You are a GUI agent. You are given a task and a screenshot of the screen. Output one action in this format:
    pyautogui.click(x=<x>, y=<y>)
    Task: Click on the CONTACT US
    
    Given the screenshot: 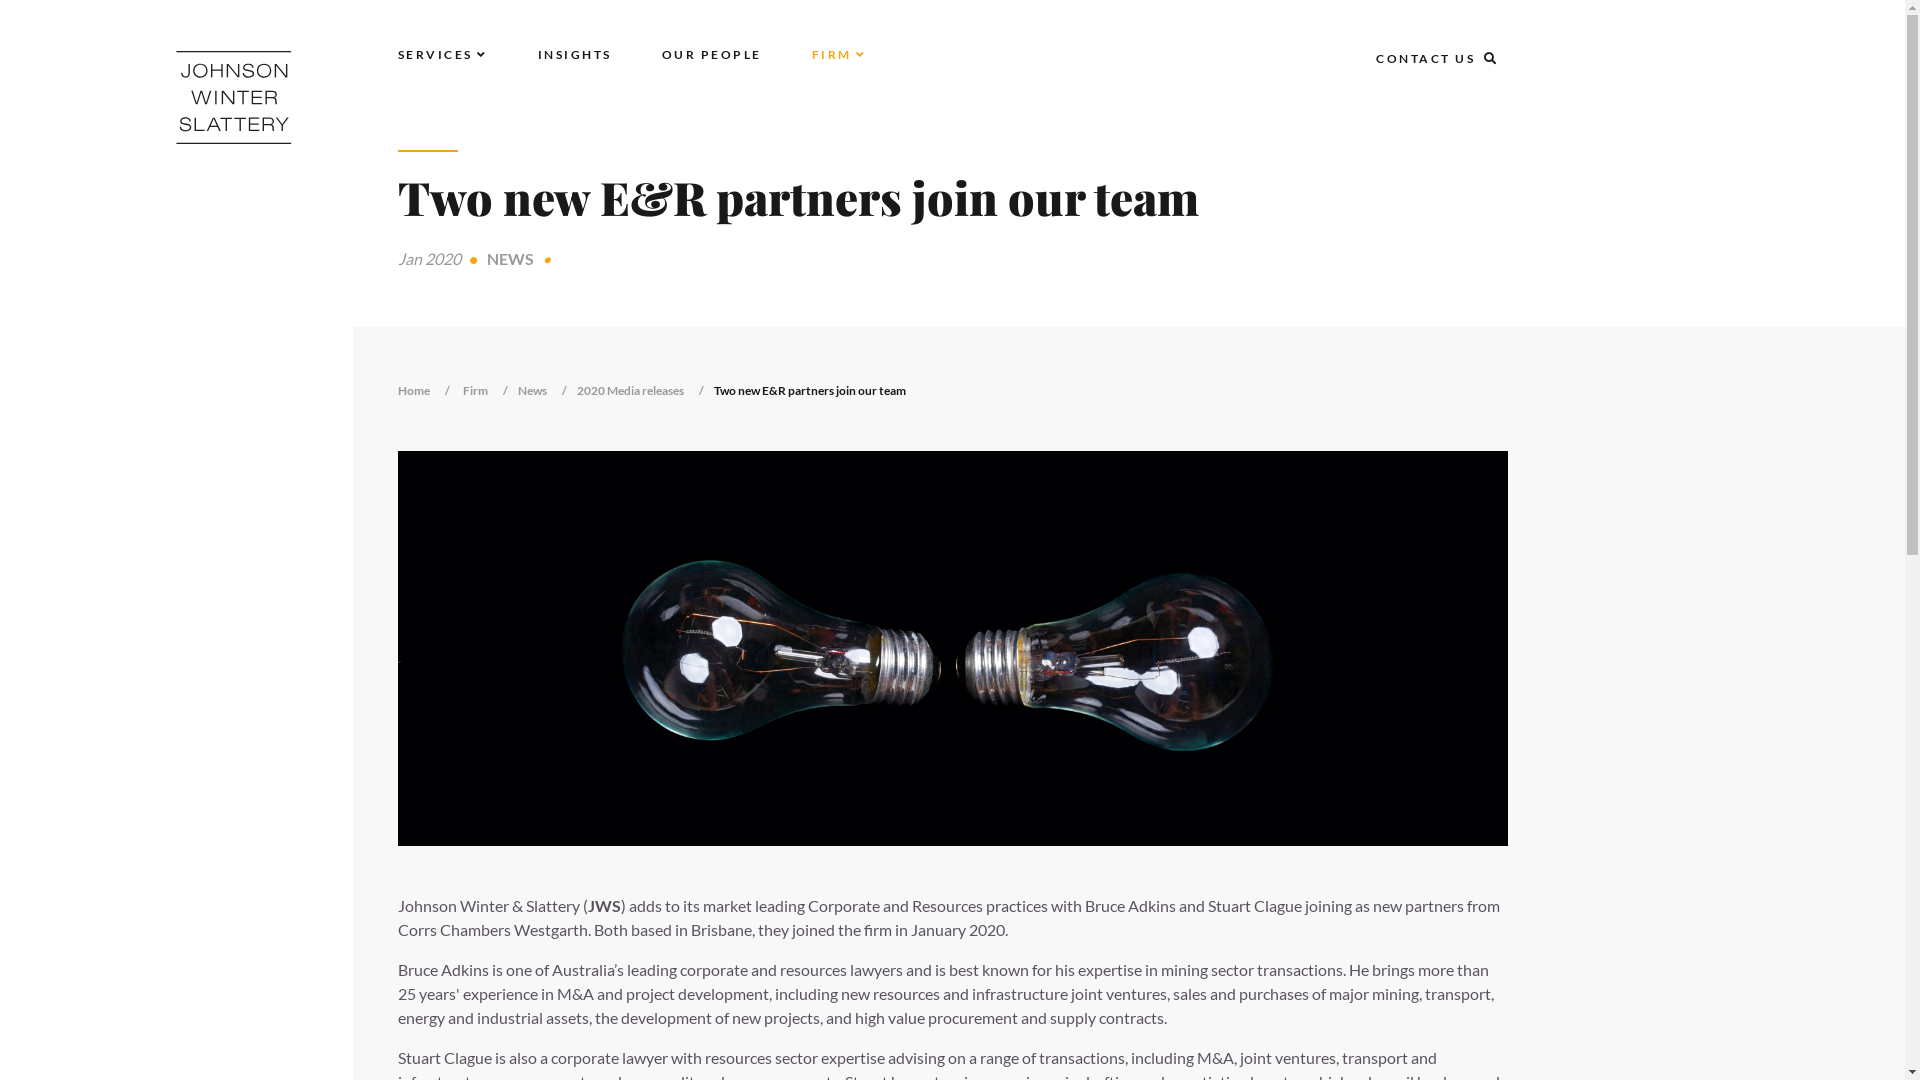 What is the action you would take?
    pyautogui.click(x=1426, y=58)
    